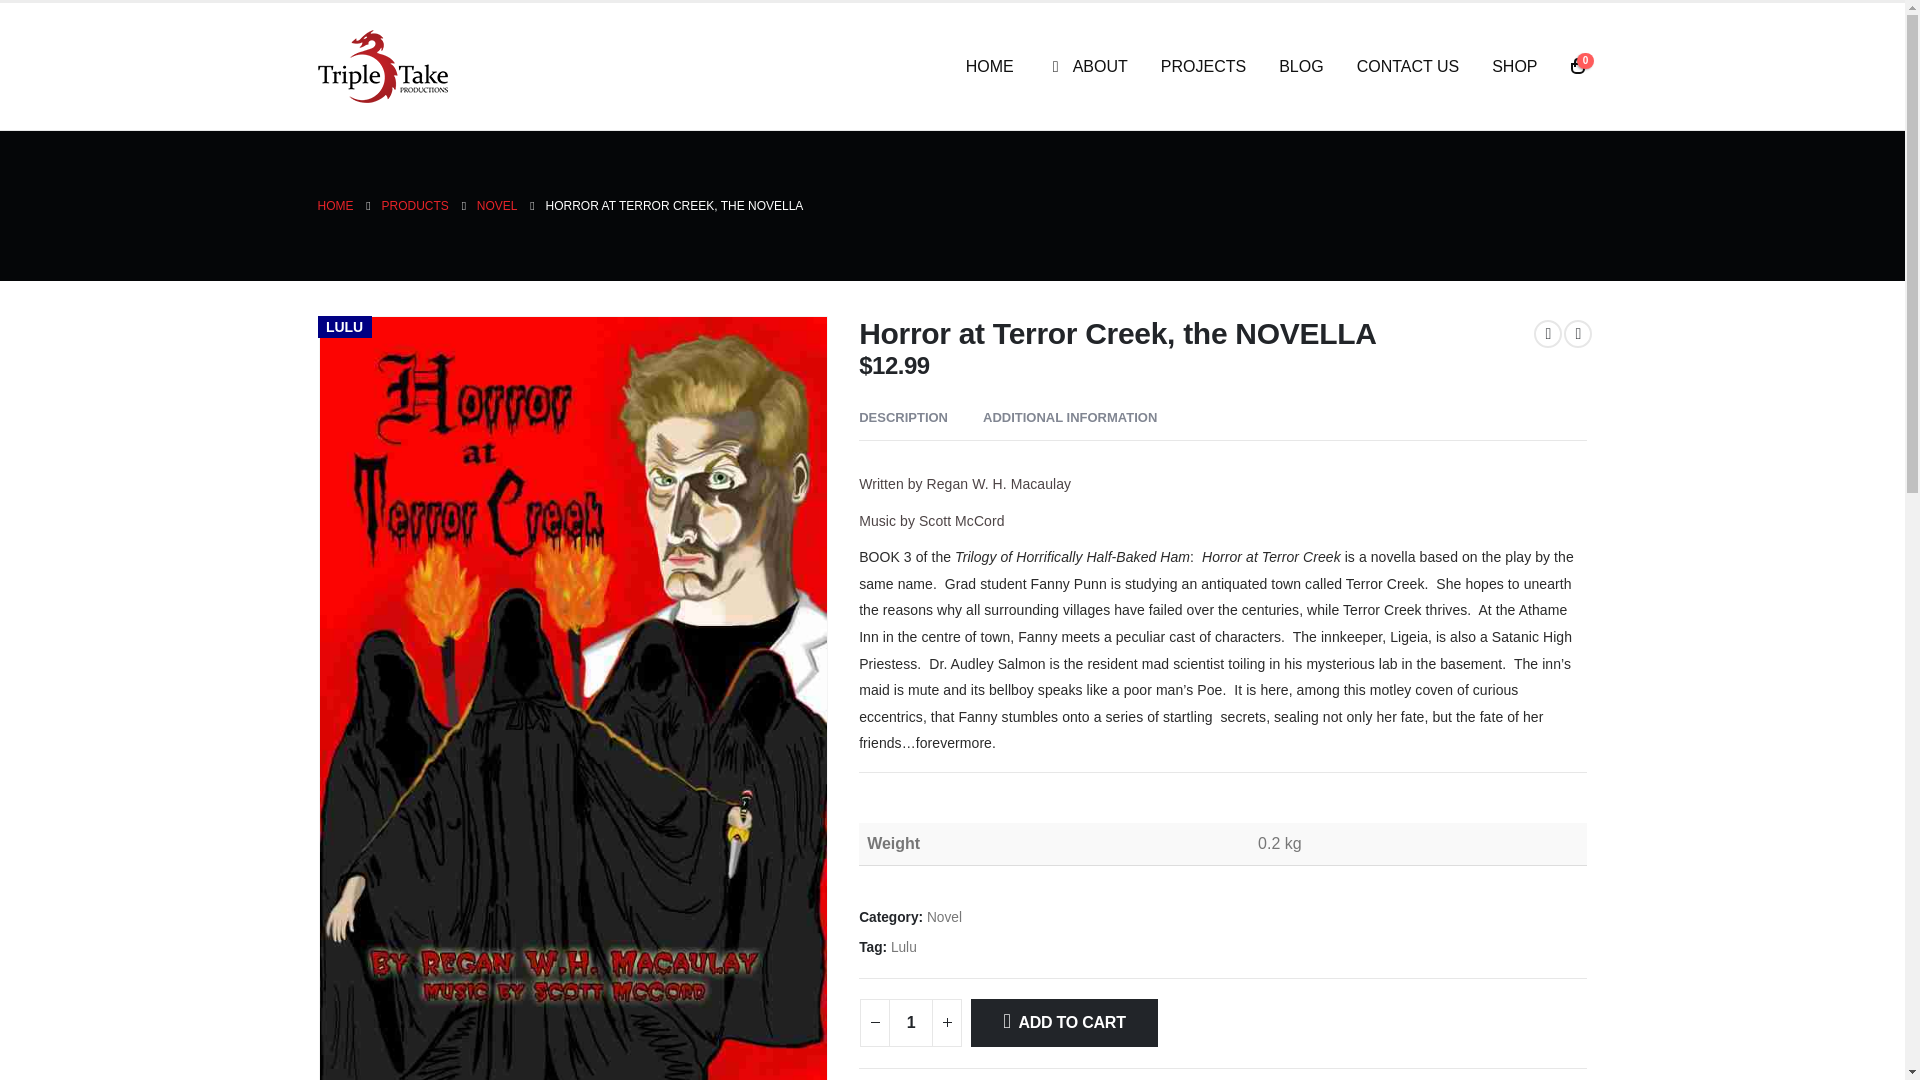  I want to click on ADD TO CART, so click(1064, 1022).